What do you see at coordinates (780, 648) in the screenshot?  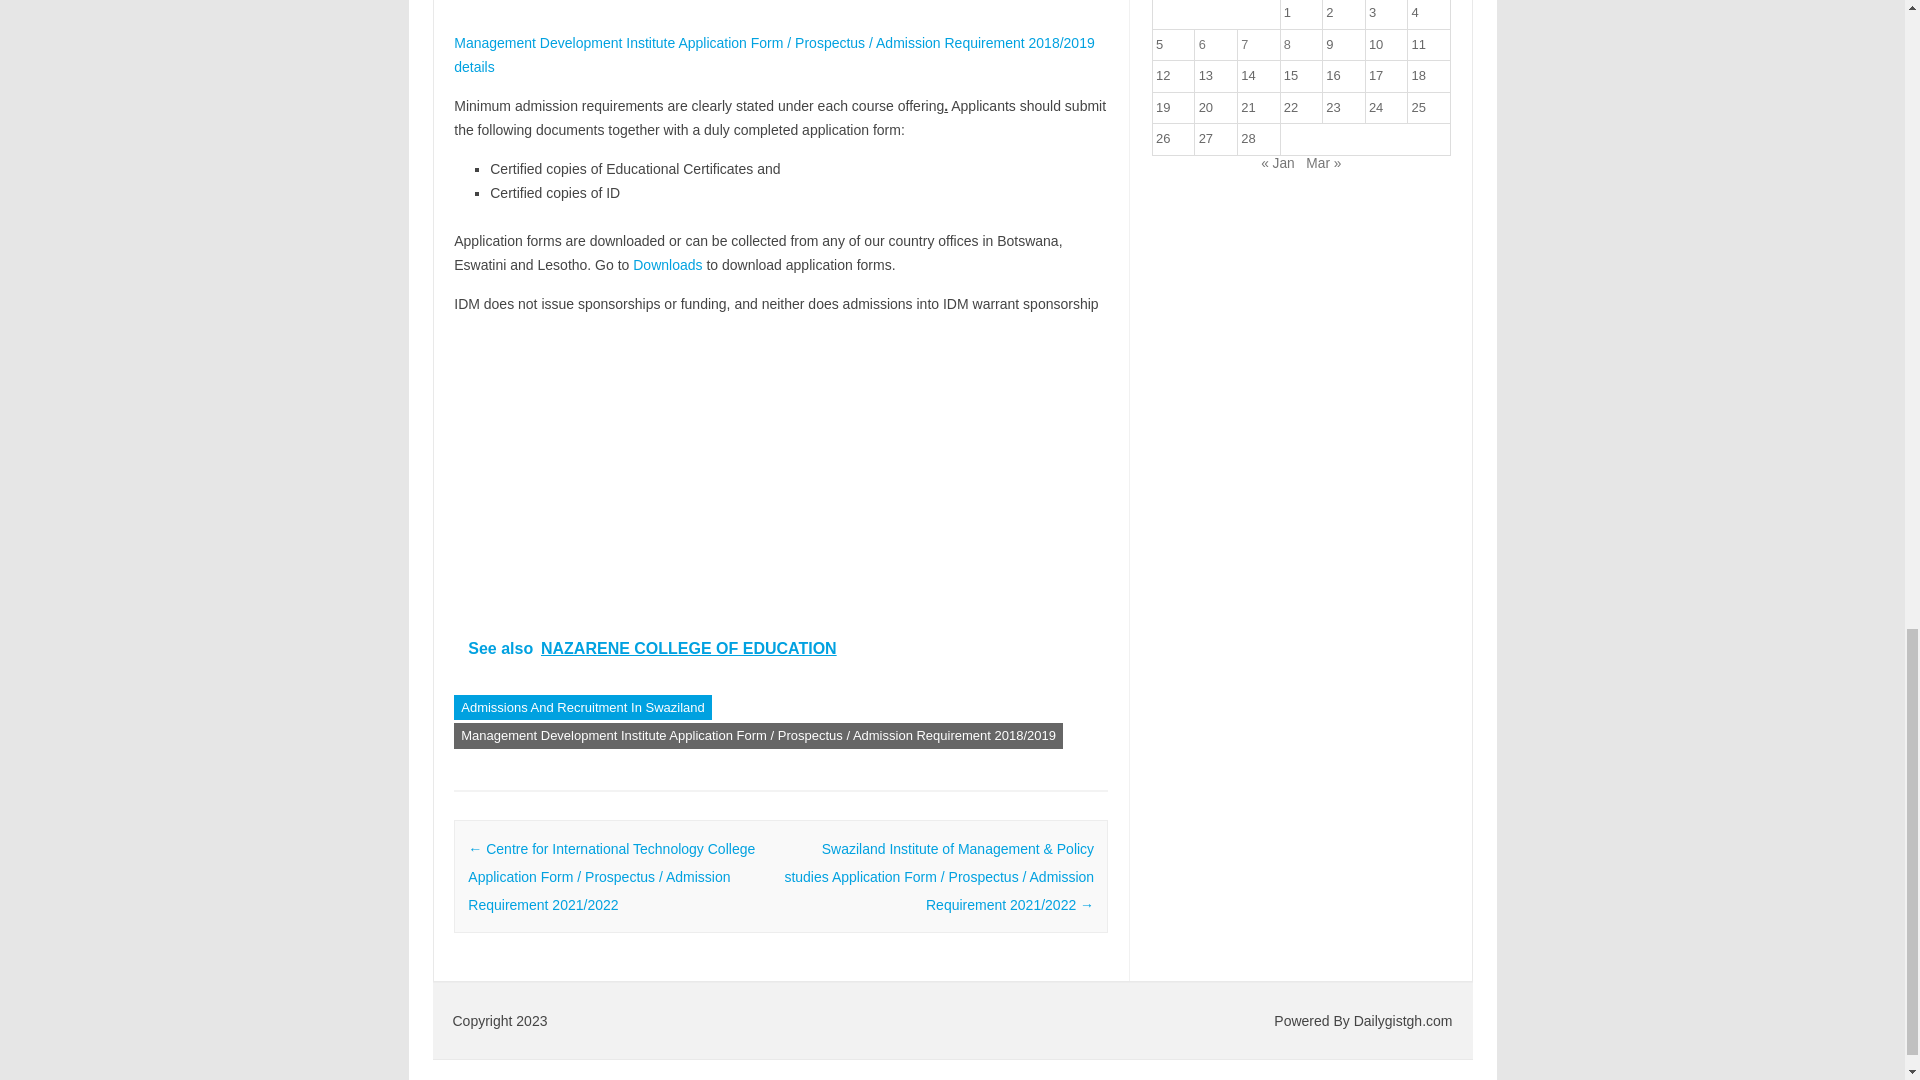 I see `See also  NAZARENE COLLEGE OF EDUCATION` at bounding box center [780, 648].